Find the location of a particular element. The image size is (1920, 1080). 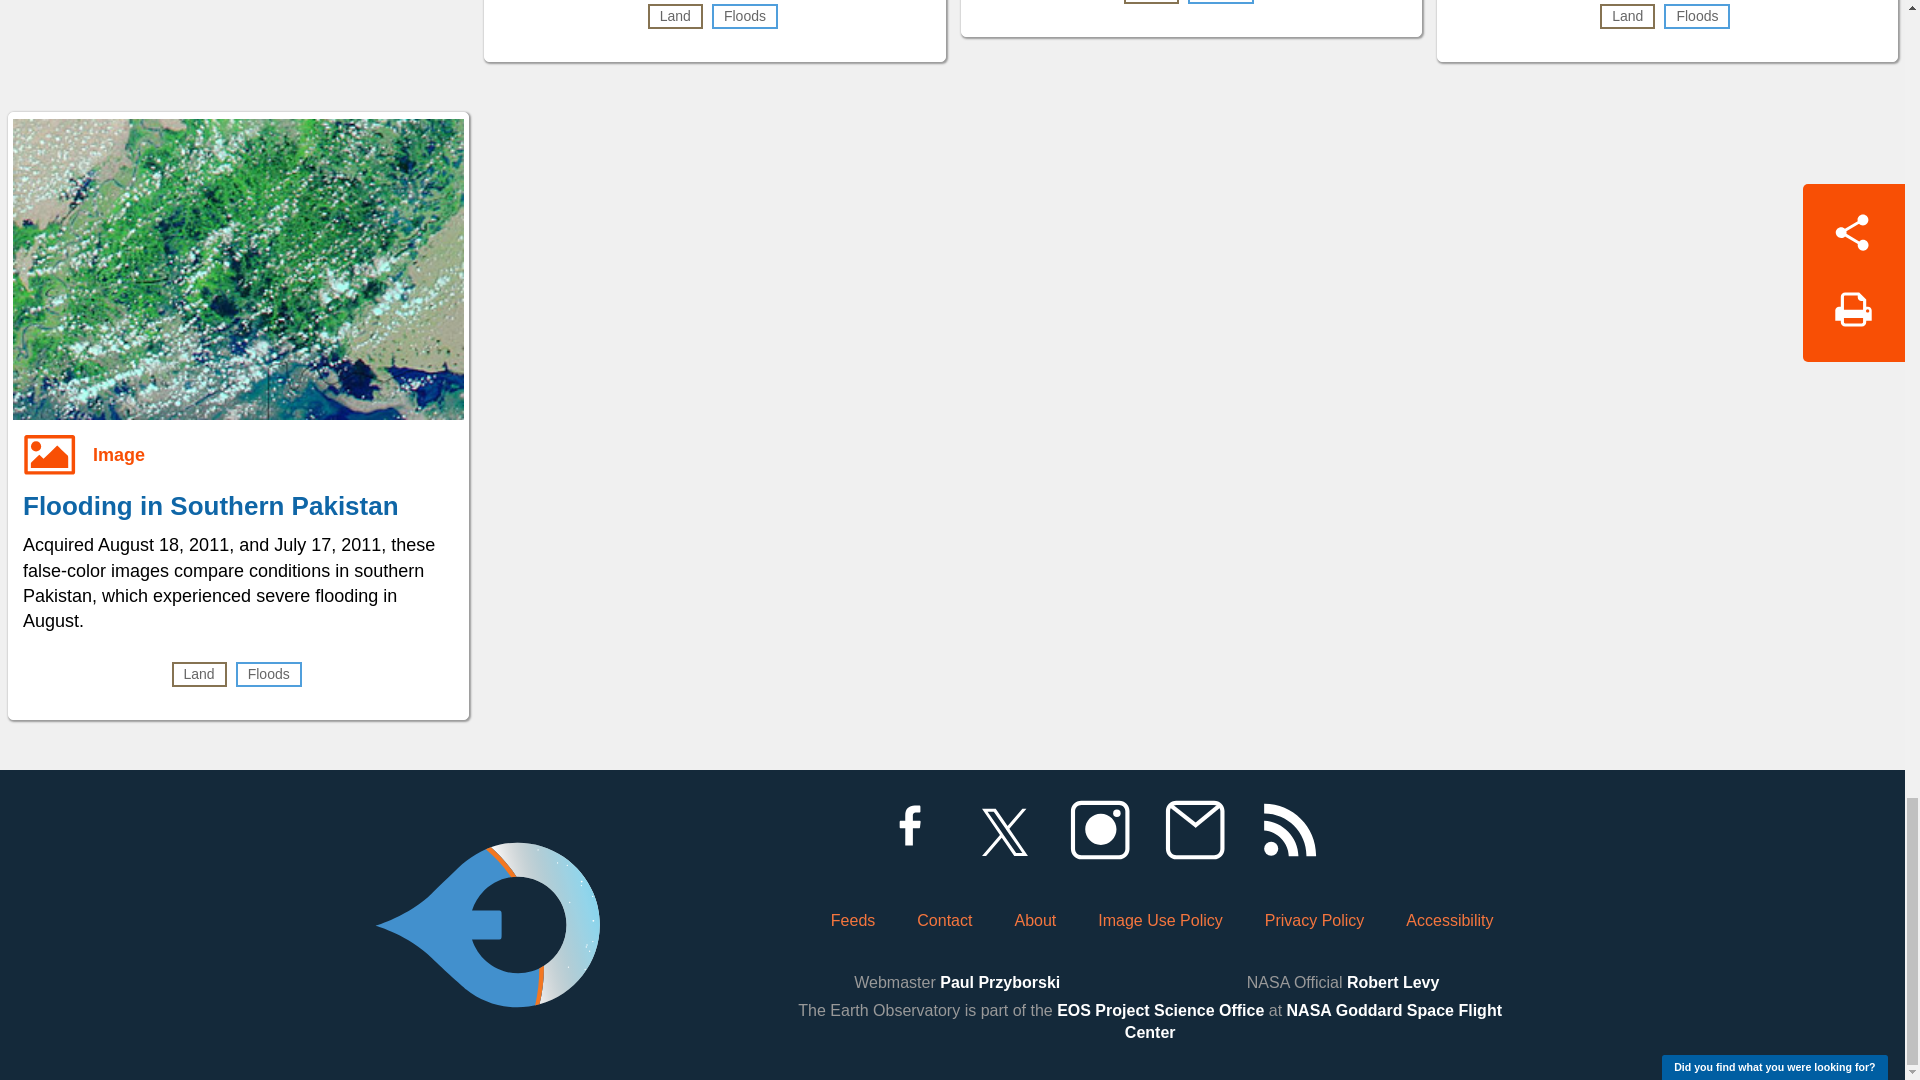

Earth Observatory is located at coordinates (487, 870).